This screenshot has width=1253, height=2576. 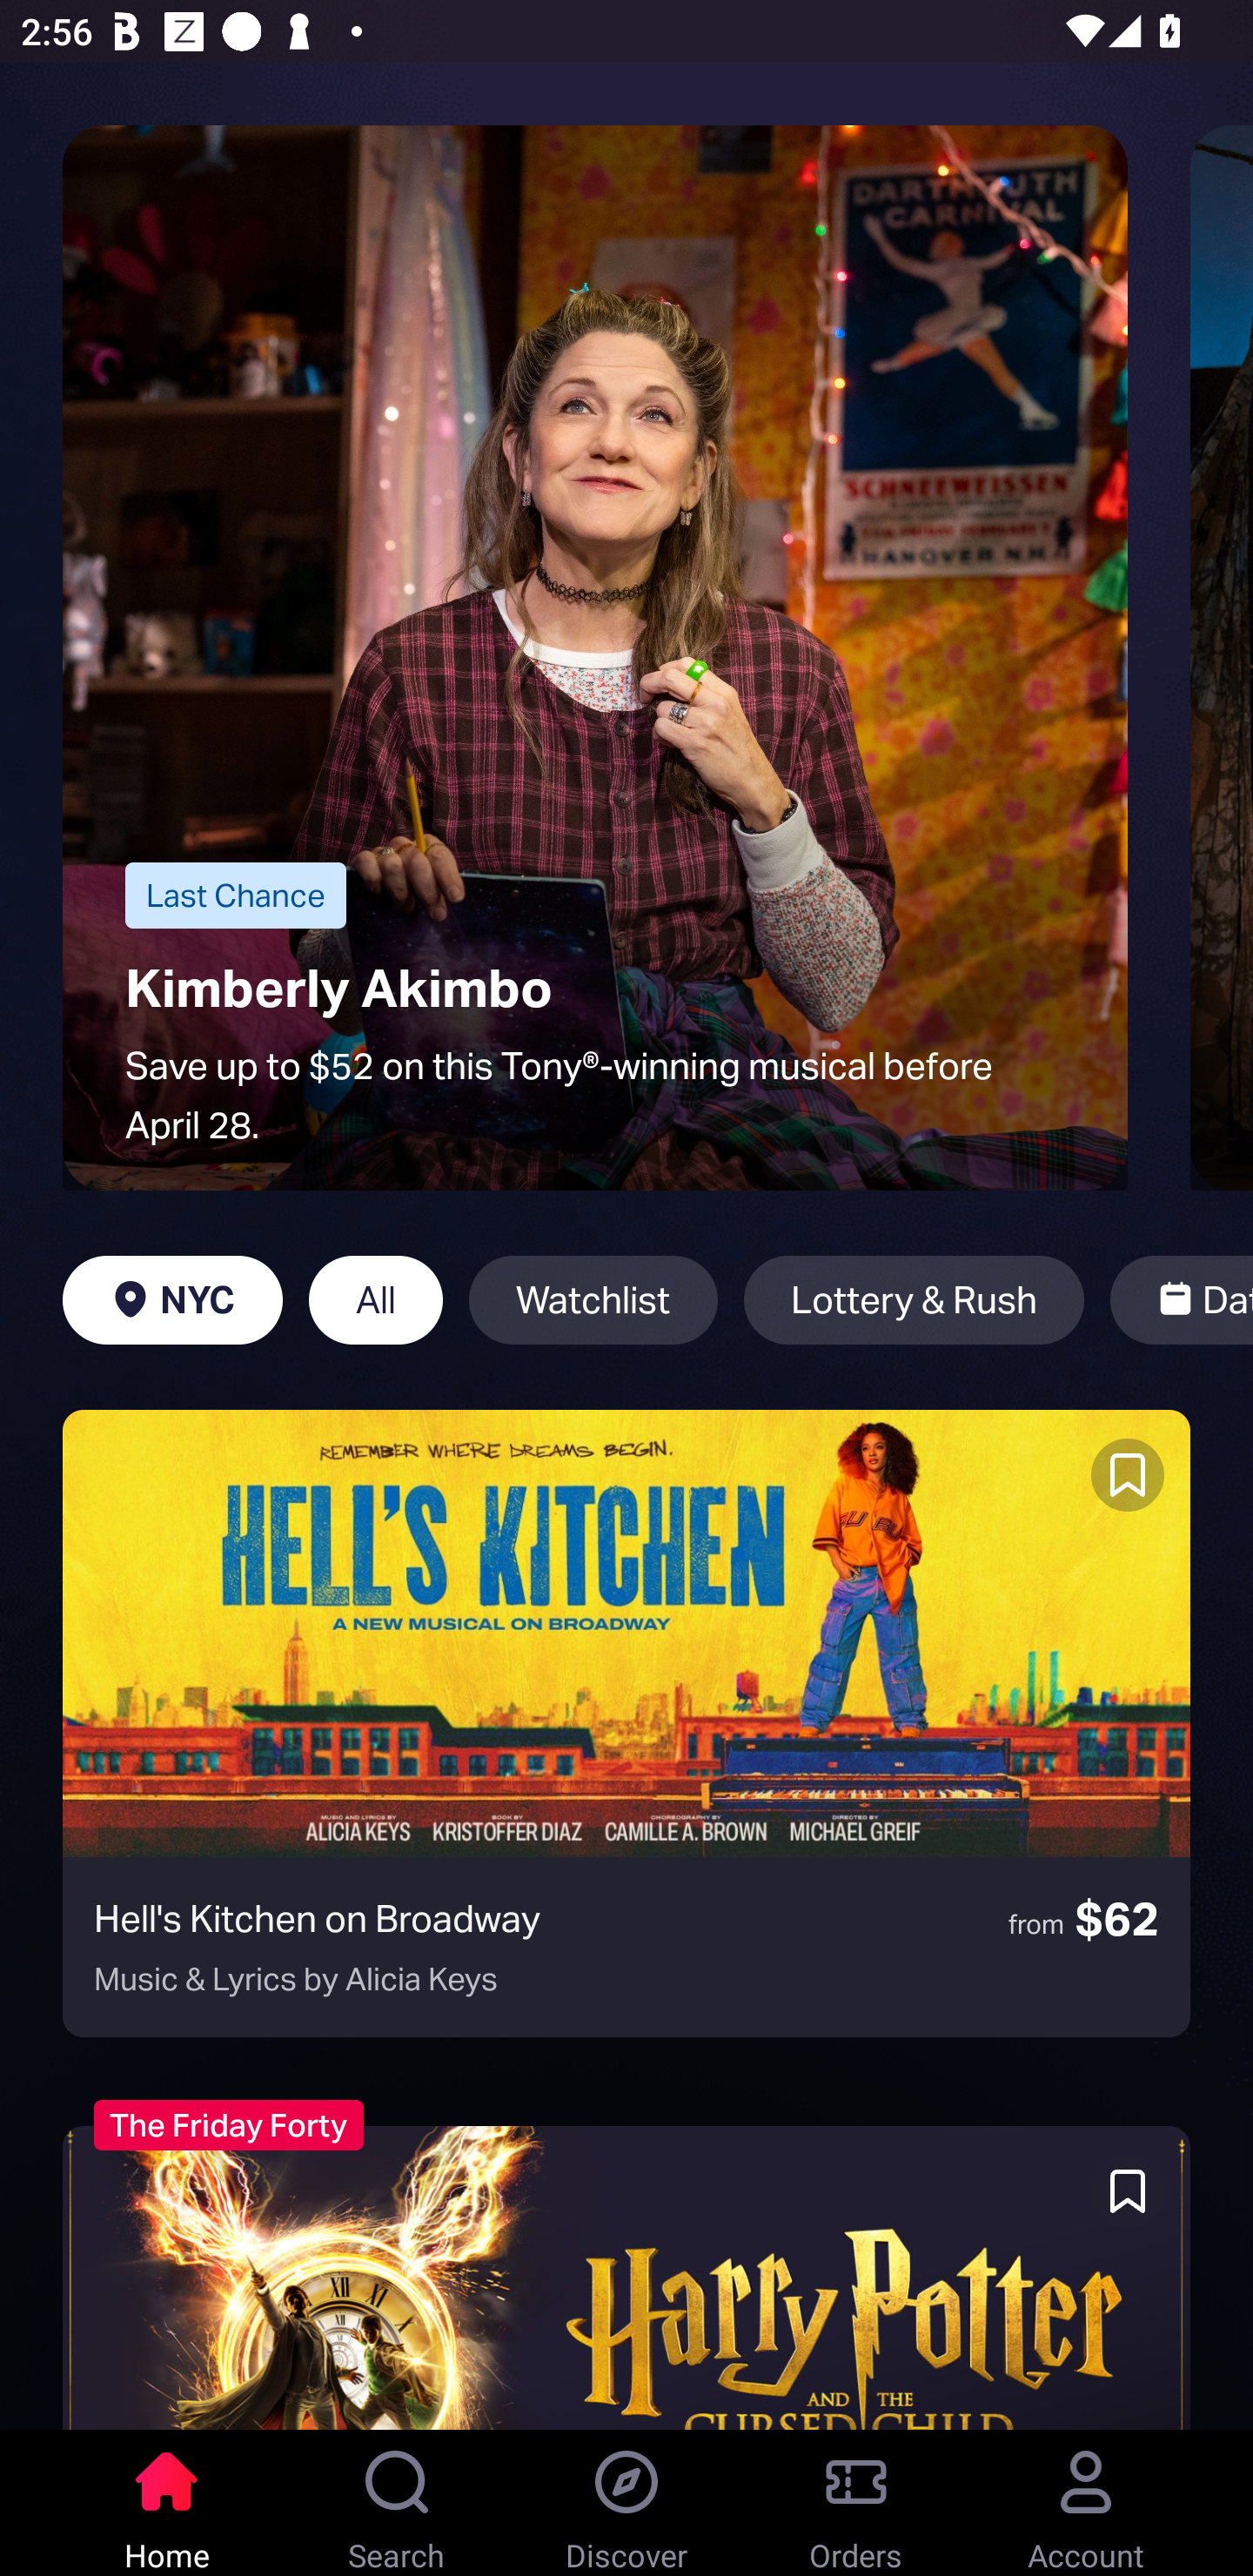 What do you see at coordinates (376, 1300) in the screenshot?
I see `All` at bounding box center [376, 1300].